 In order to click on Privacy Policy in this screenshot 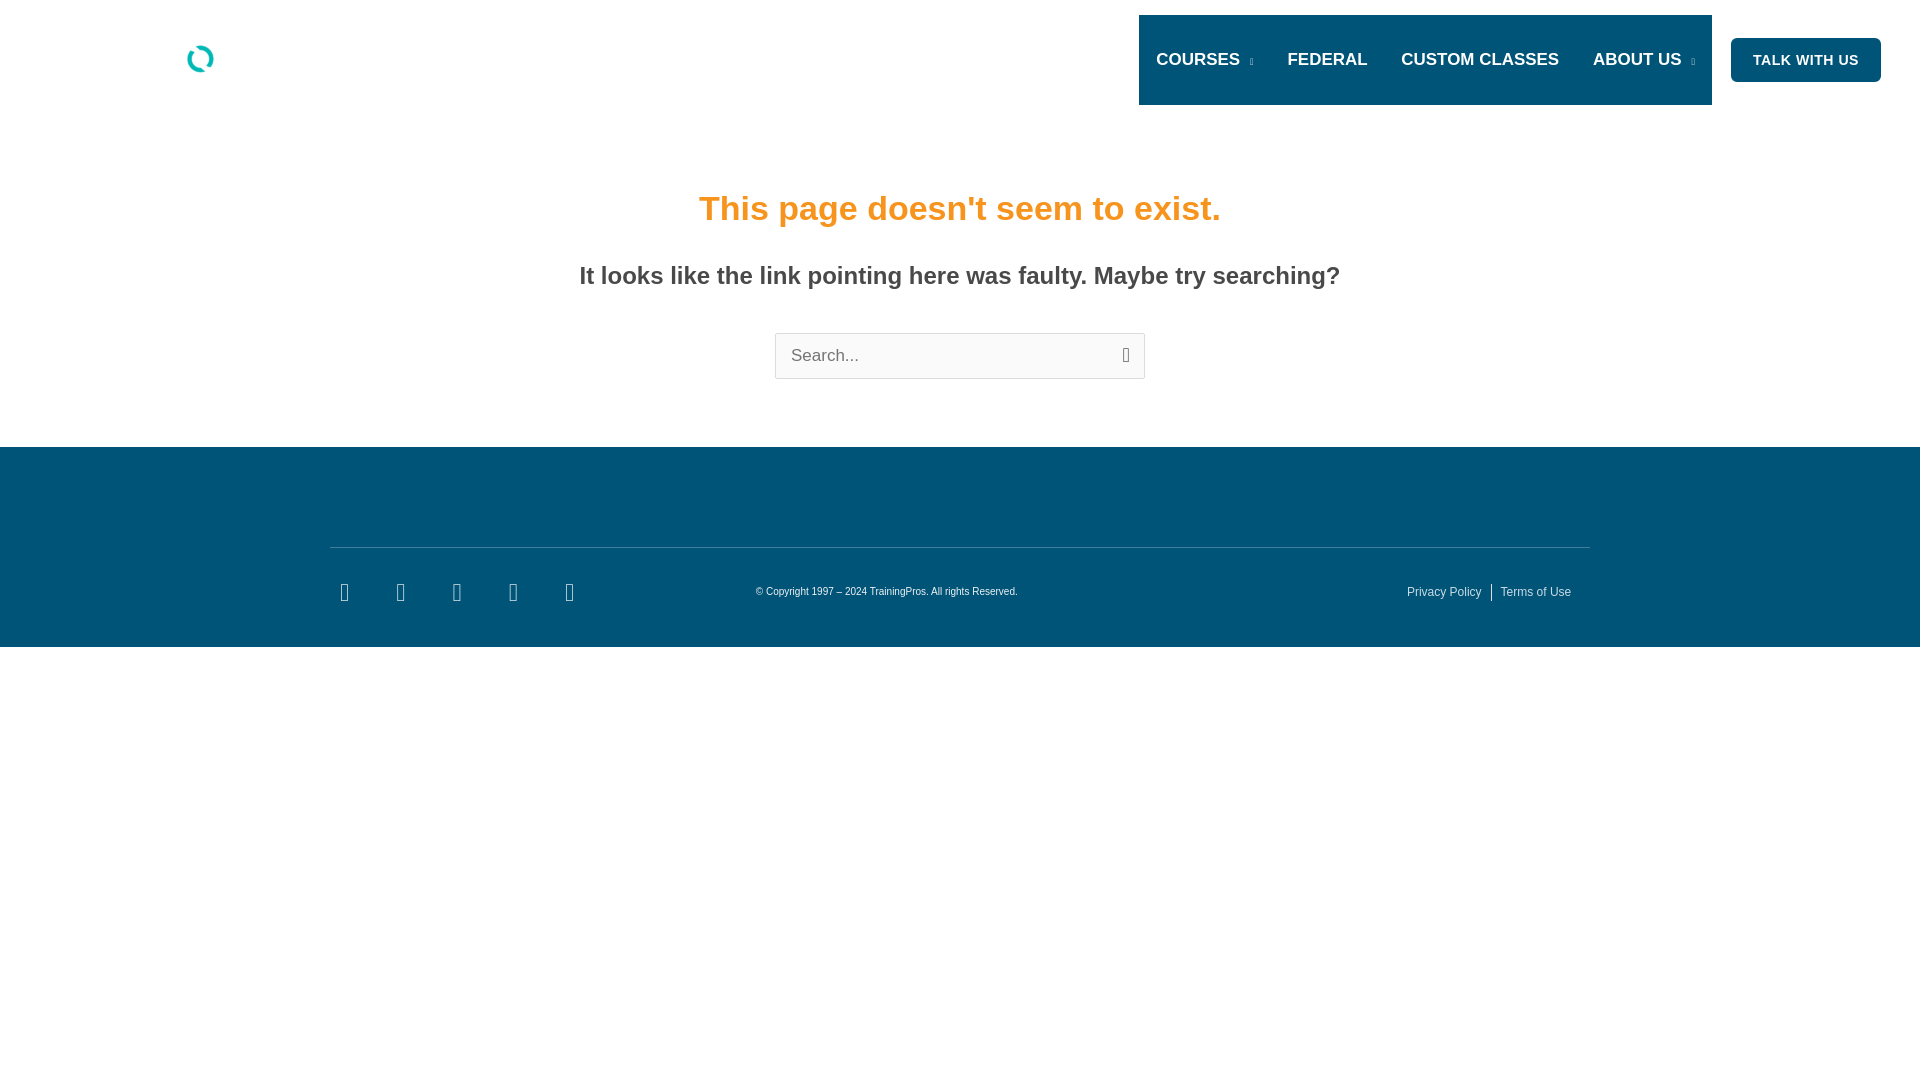, I will do `click(1444, 592)`.